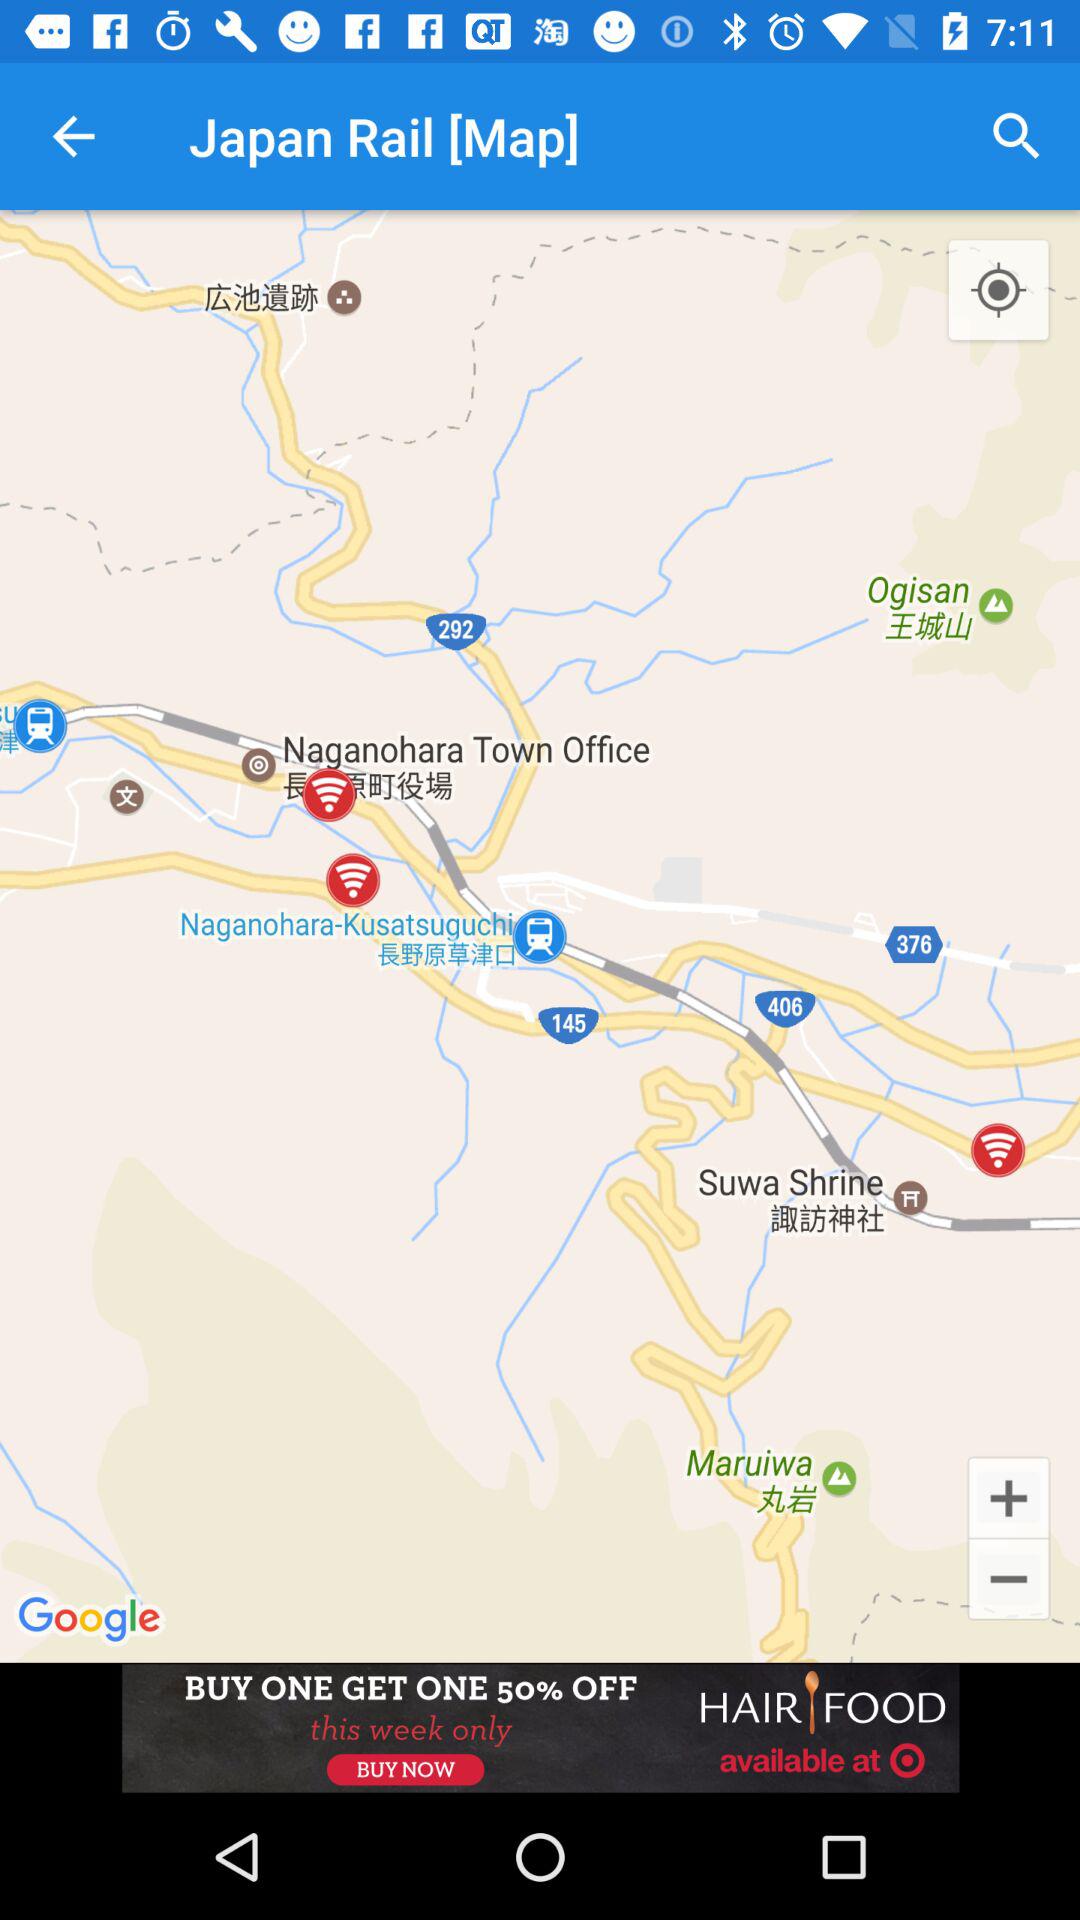 Image resolution: width=1080 pixels, height=1920 pixels. I want to click on go to add, so click(1008, 1496).